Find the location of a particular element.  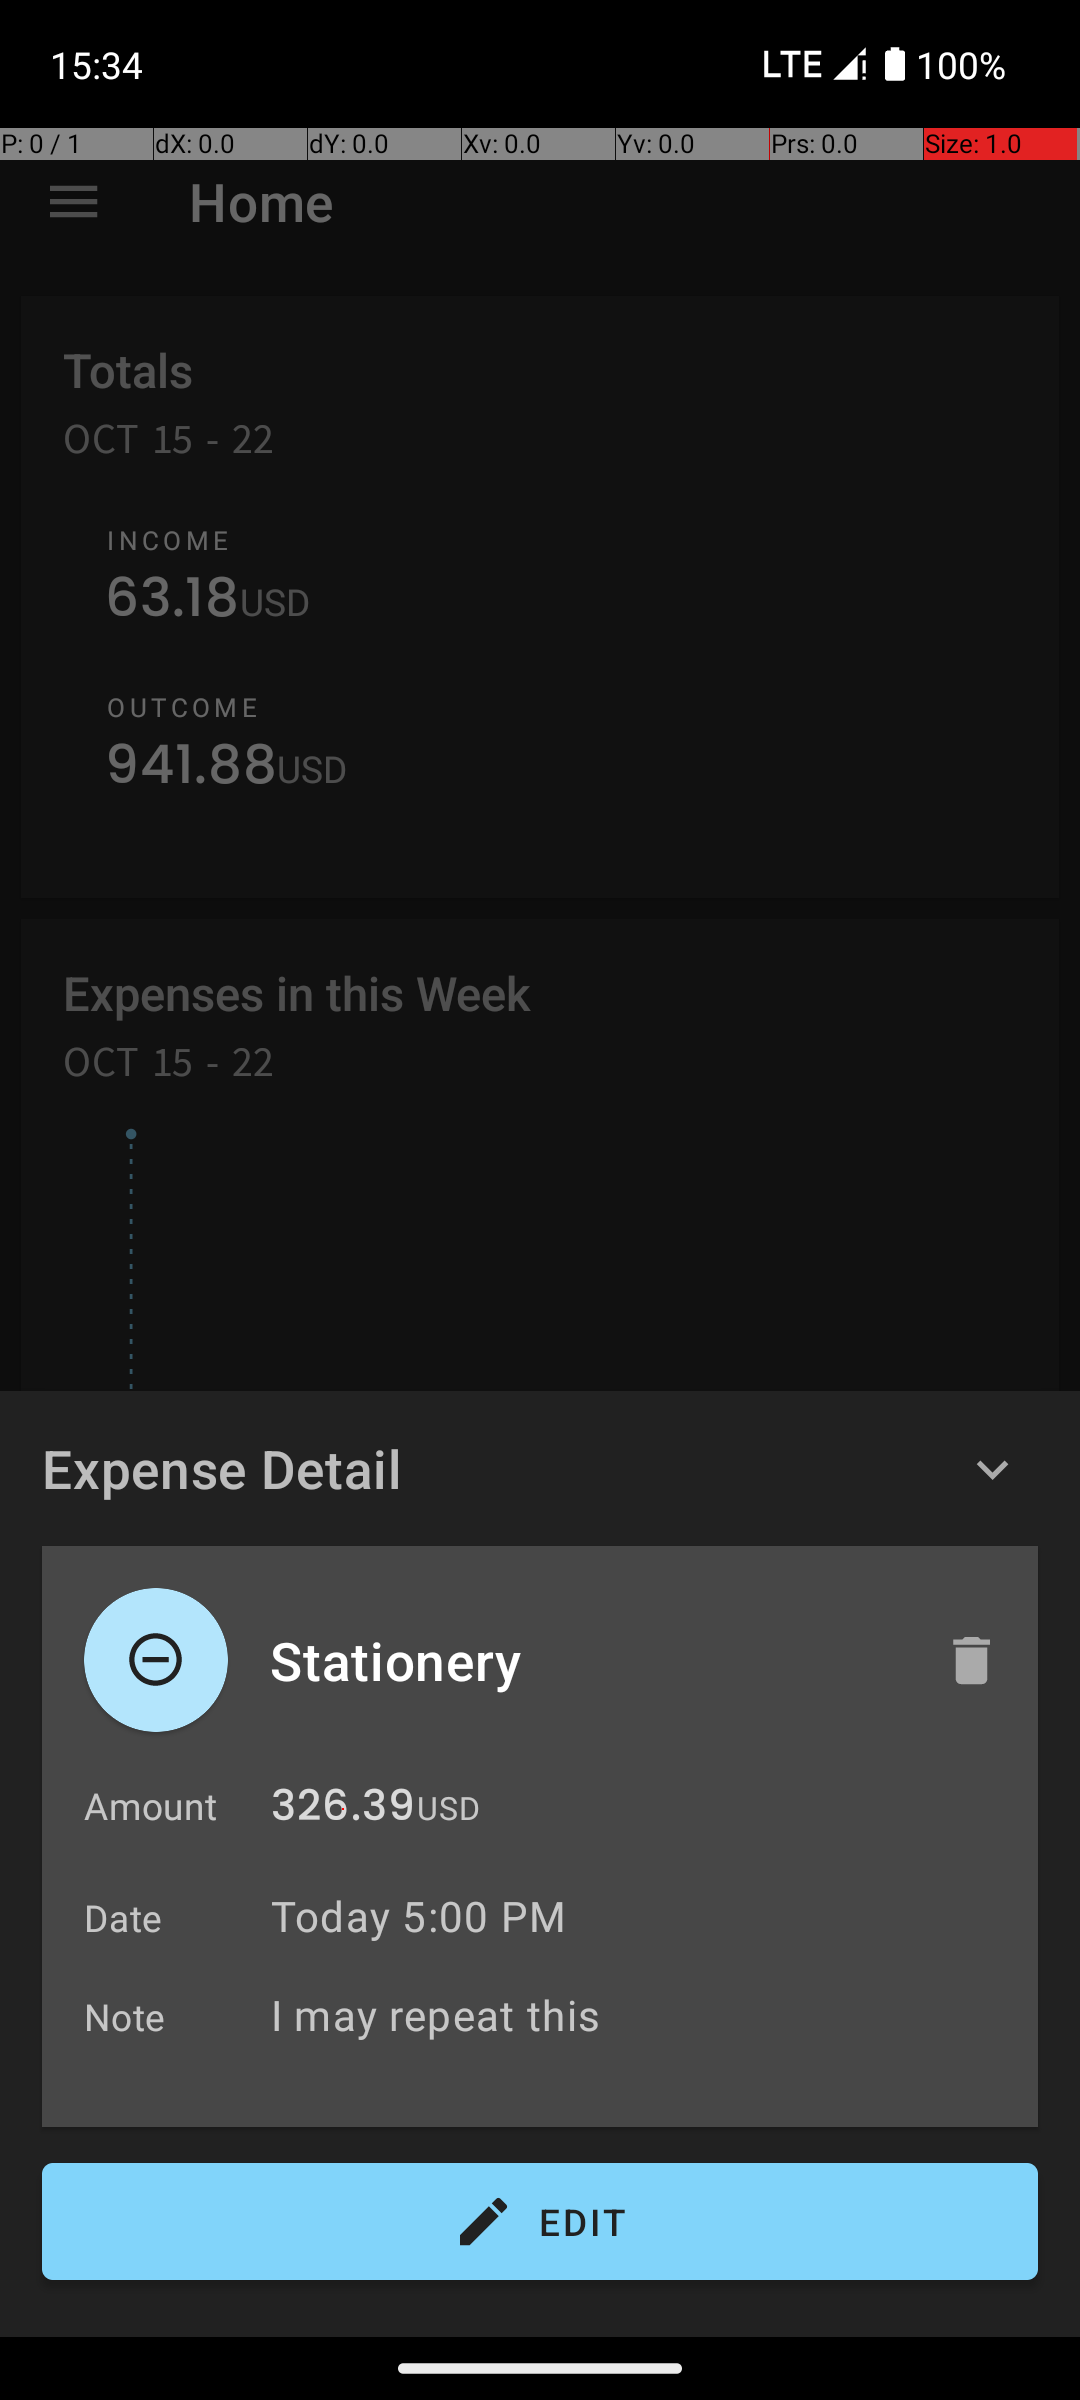

326.39 is located at coordinates (343, 1810).